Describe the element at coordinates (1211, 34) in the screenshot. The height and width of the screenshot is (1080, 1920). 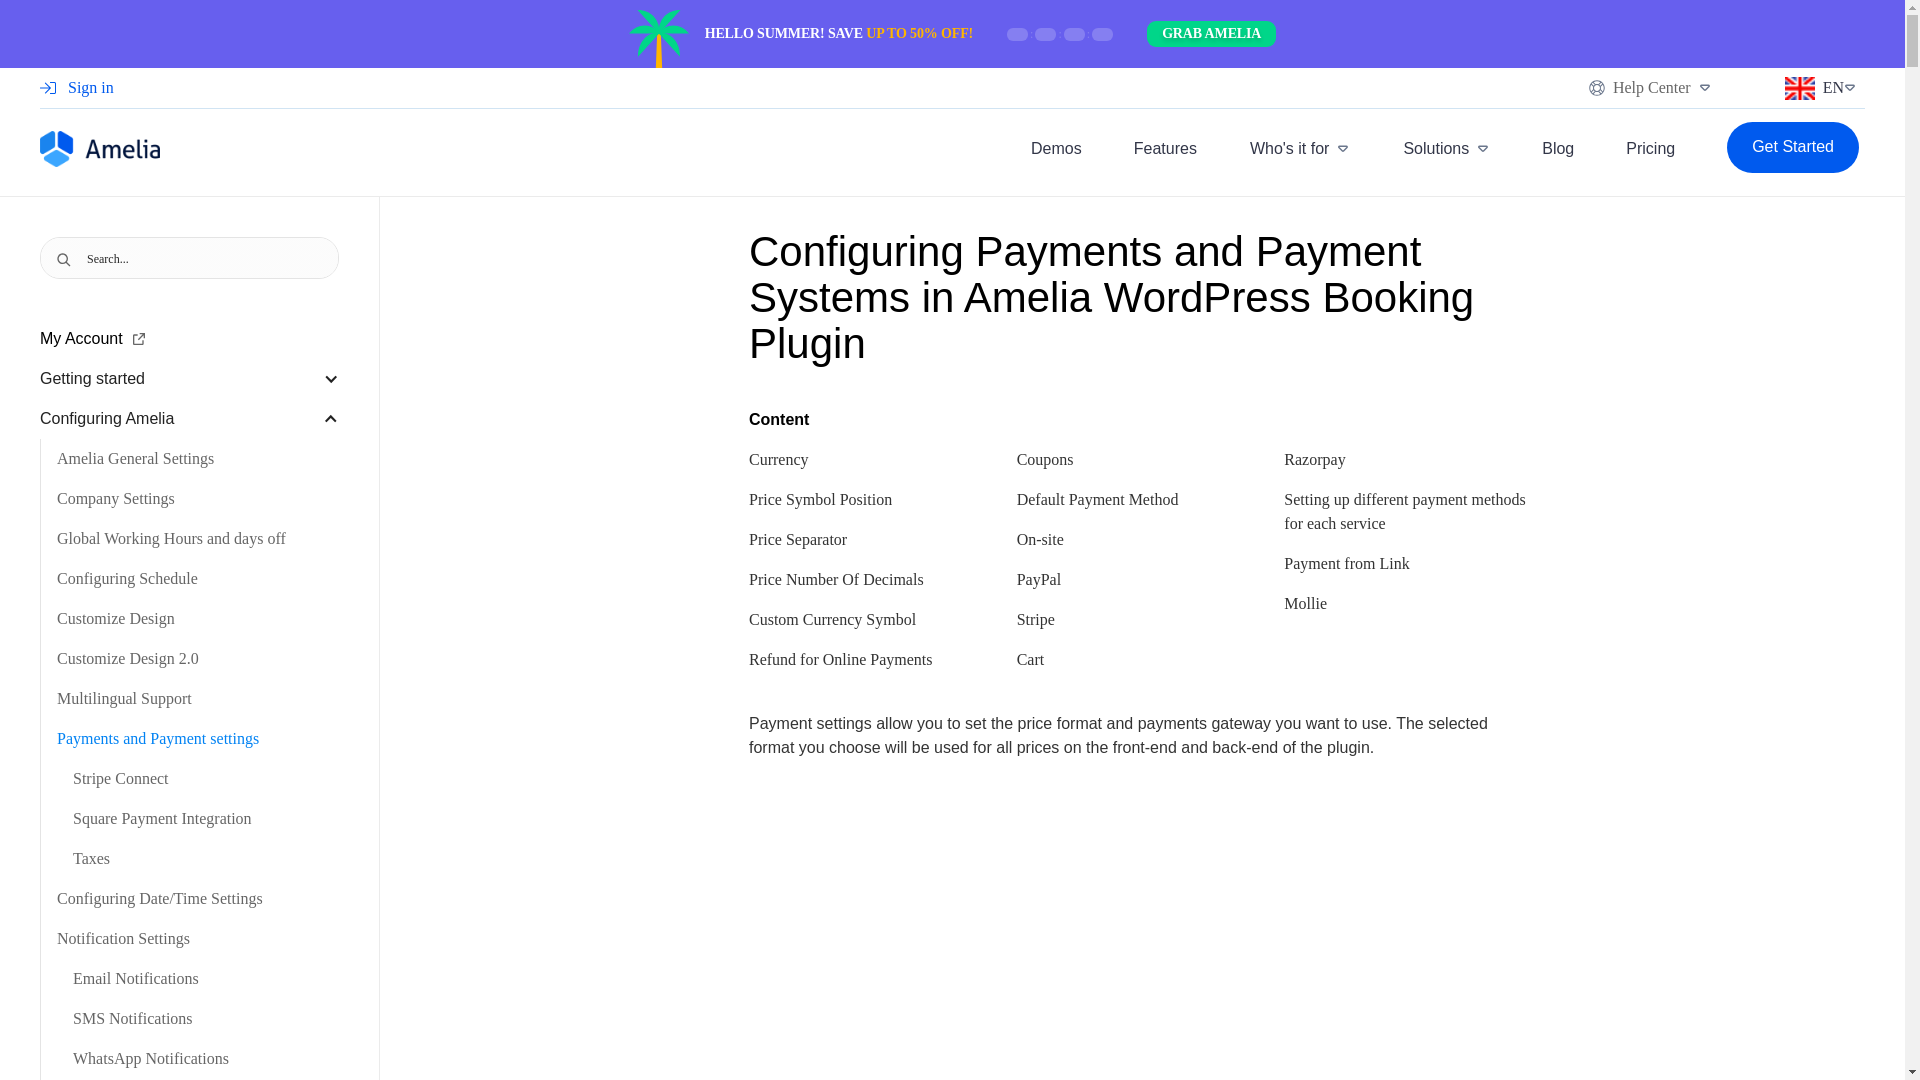
I see `GRAB AMELIA` at that location.